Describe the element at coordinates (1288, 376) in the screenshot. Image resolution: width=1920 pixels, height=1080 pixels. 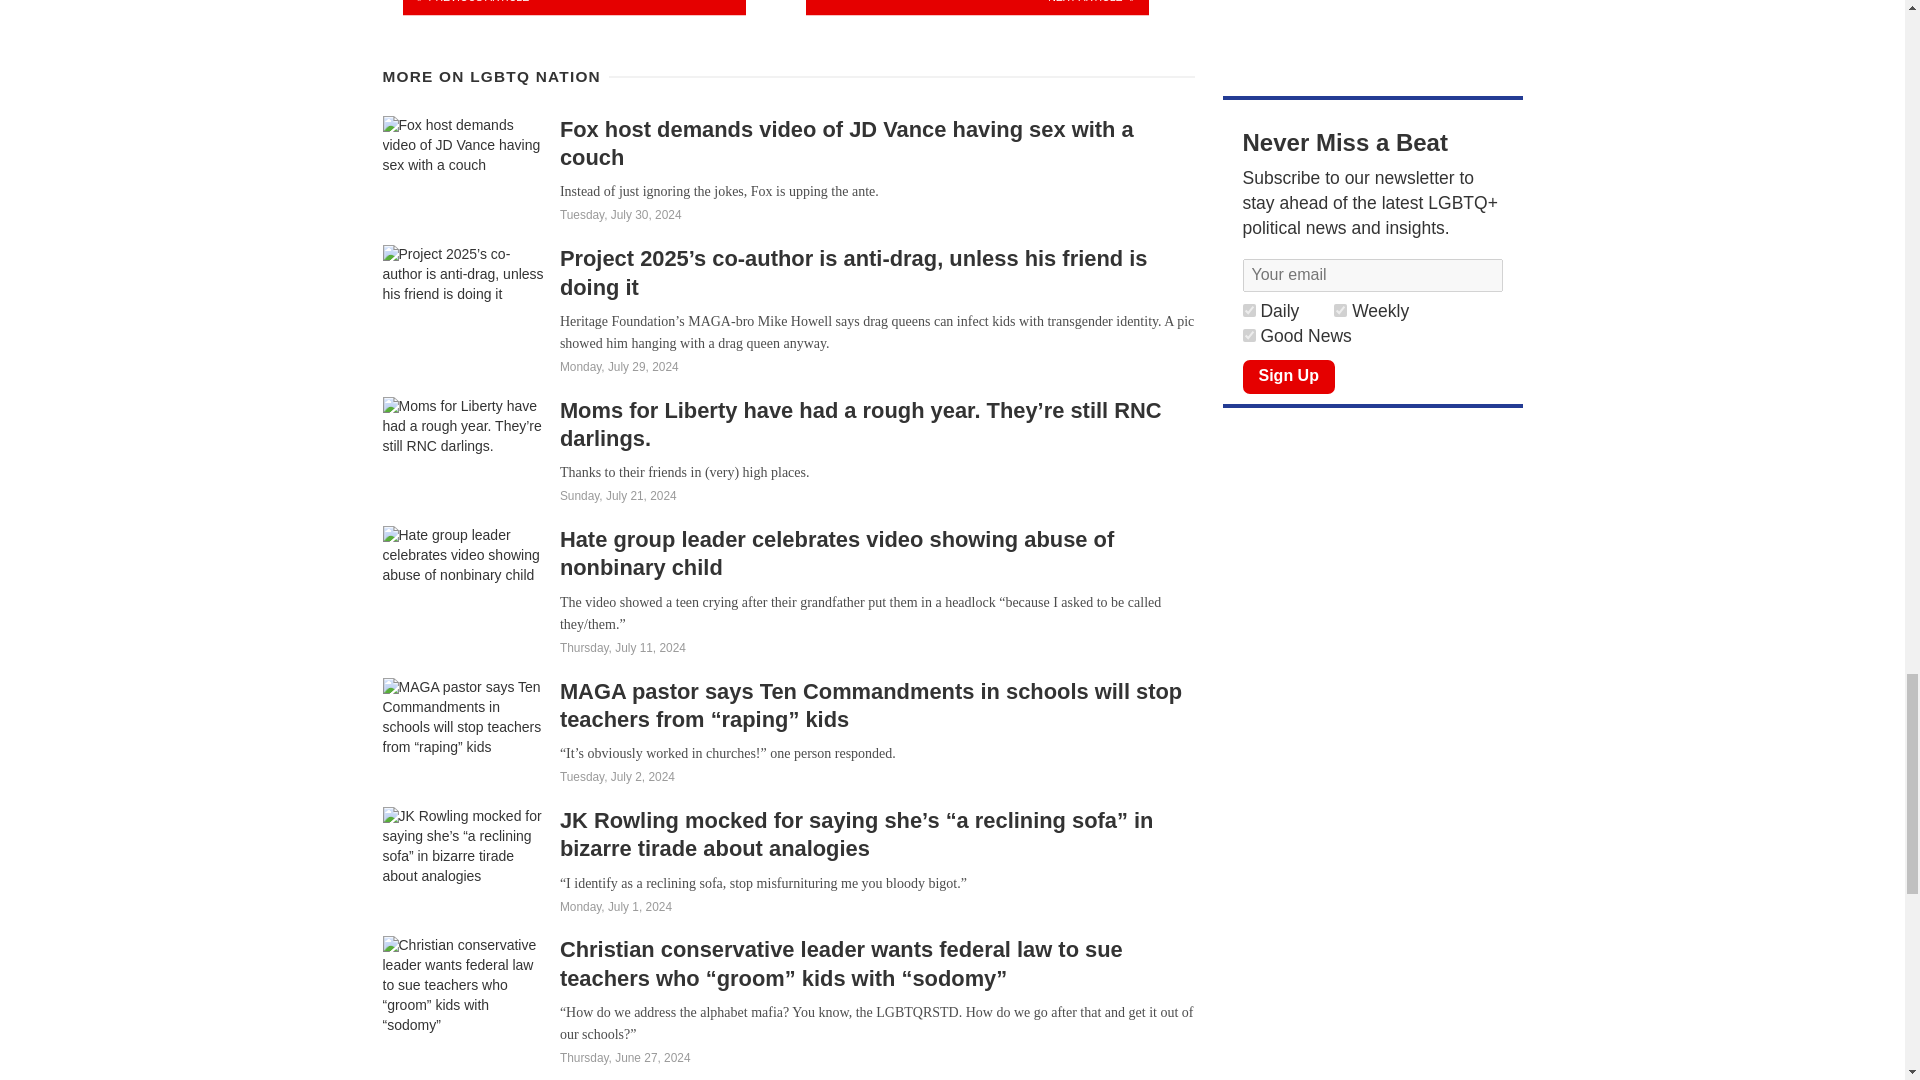
I see `Sign Up` at that location.